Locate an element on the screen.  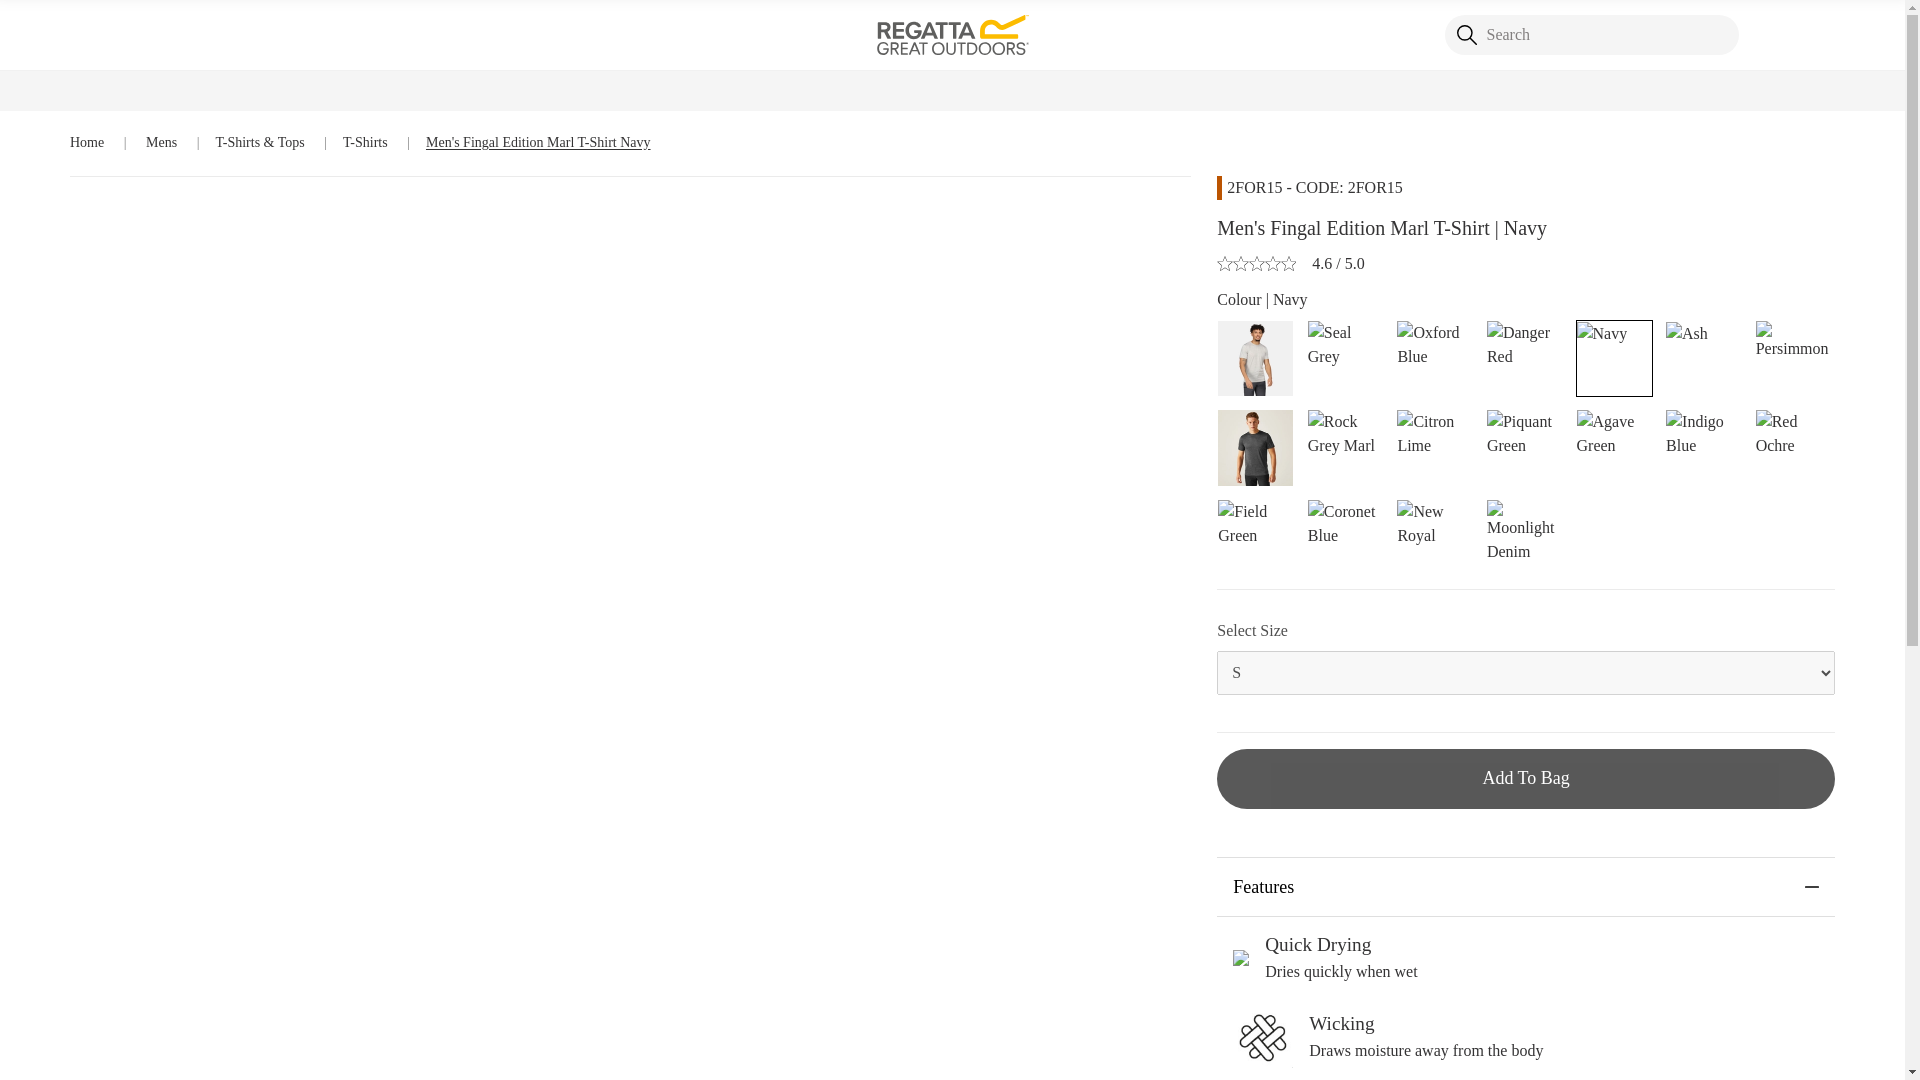
Add To Bag is located at coordinates (1526, 778).